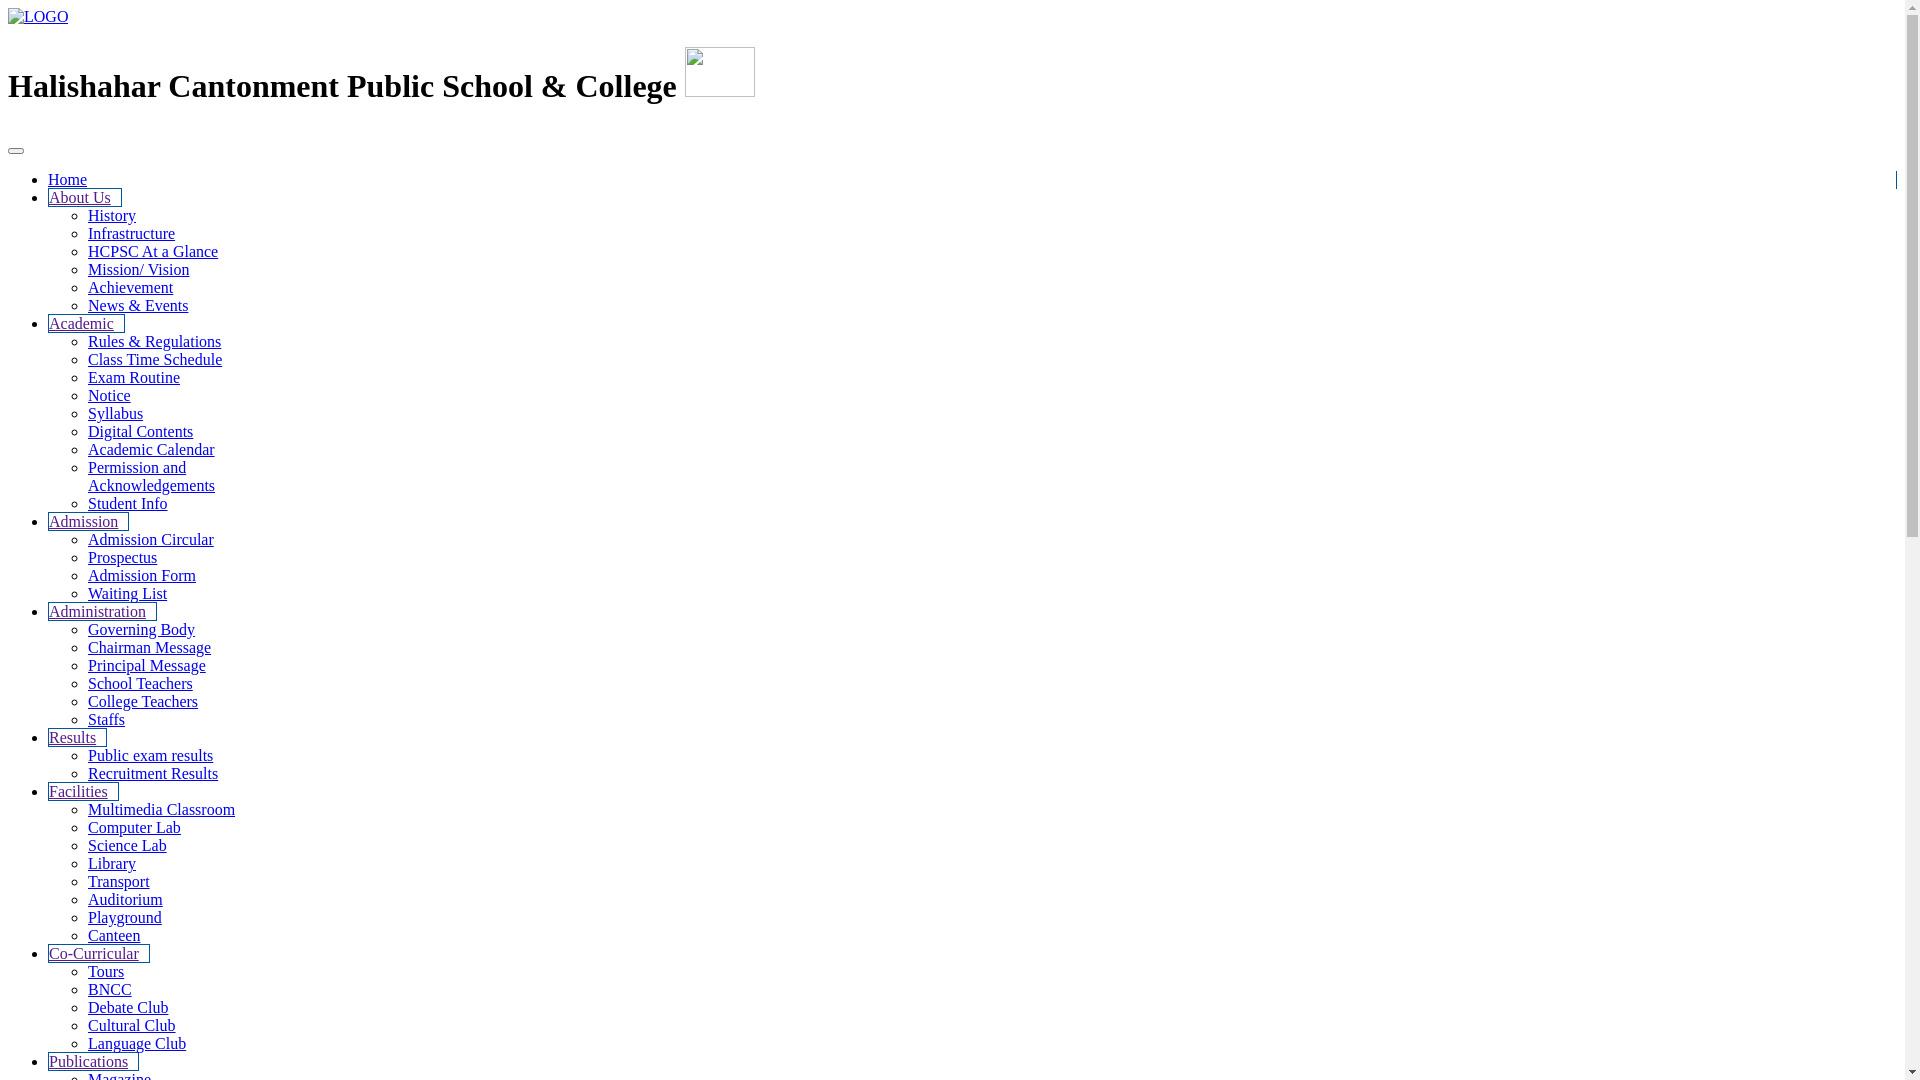 The image size is (1920, 1080). I want to click on About Us, so click(85, 198).